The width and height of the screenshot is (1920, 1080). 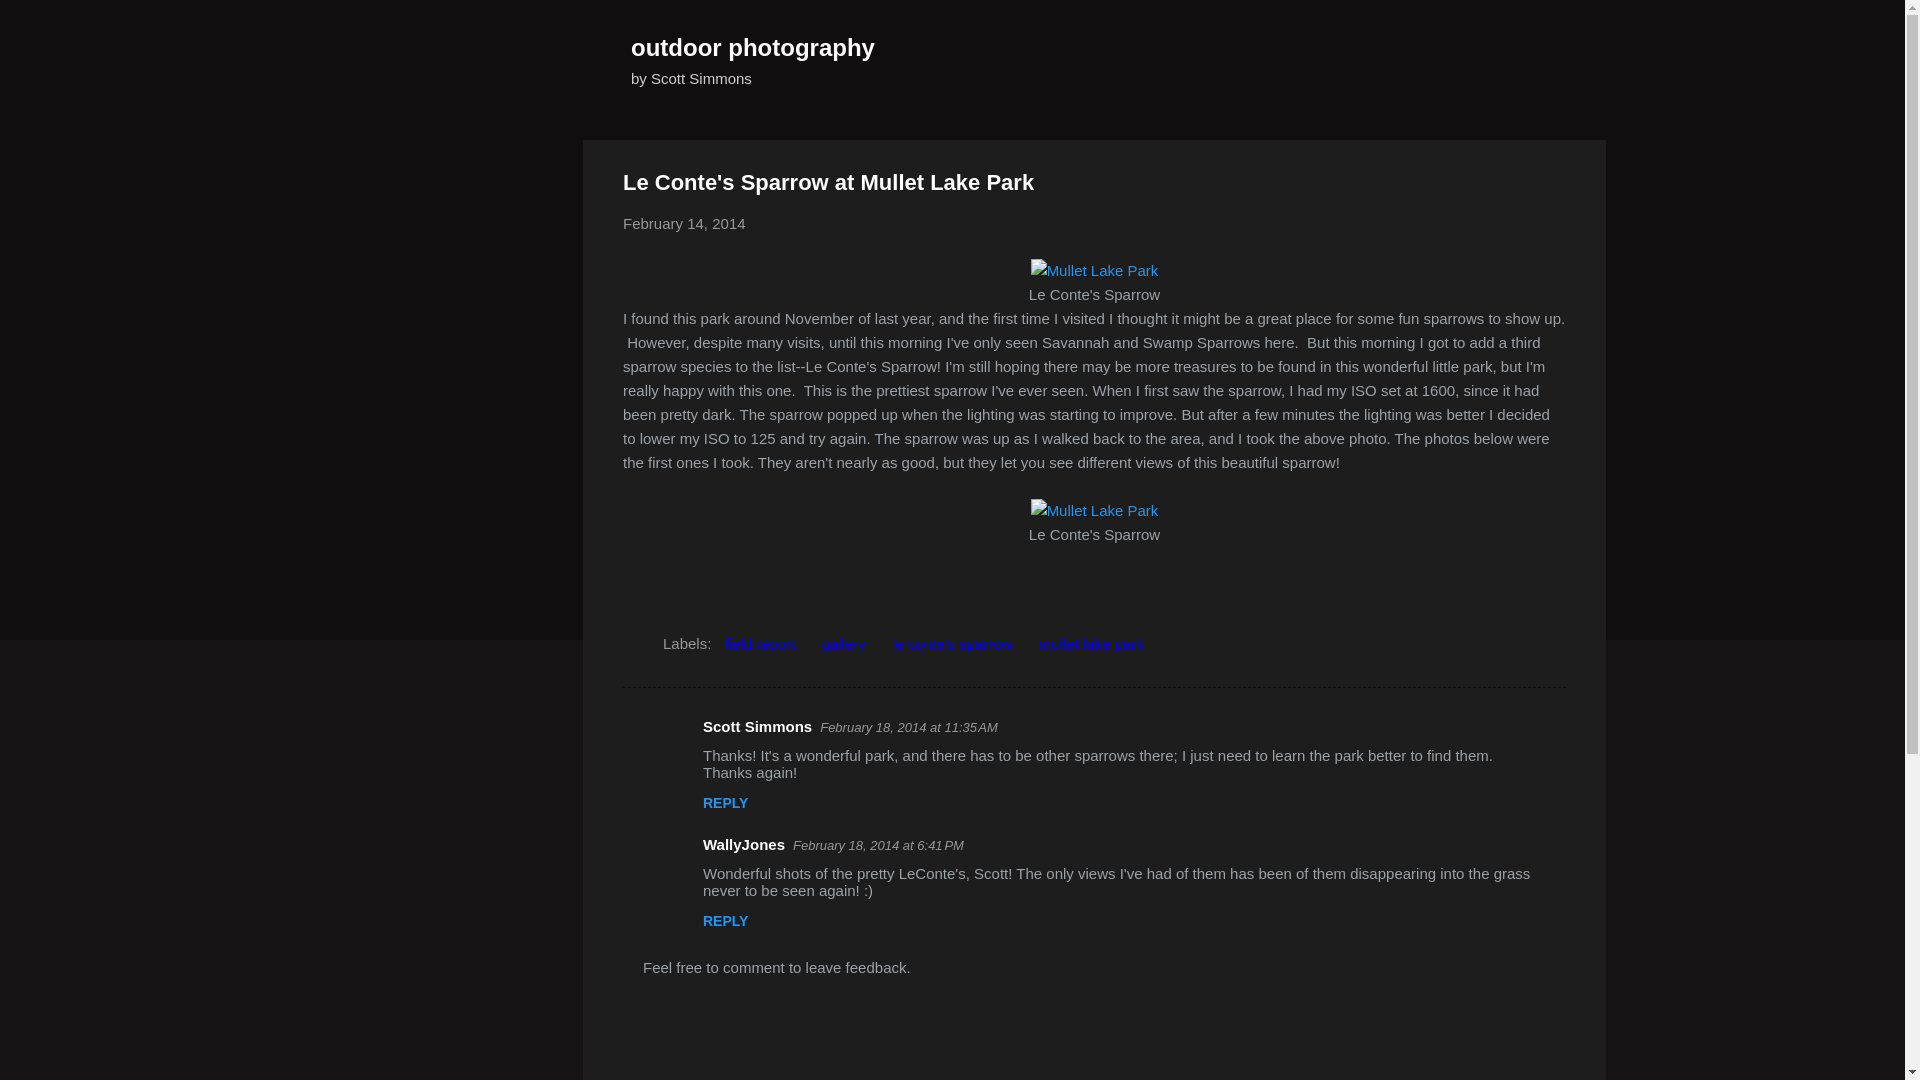 What do you see at coordinates (844, 643) in the screenshot?
I see `gallery` at bounding box center [844, 643].